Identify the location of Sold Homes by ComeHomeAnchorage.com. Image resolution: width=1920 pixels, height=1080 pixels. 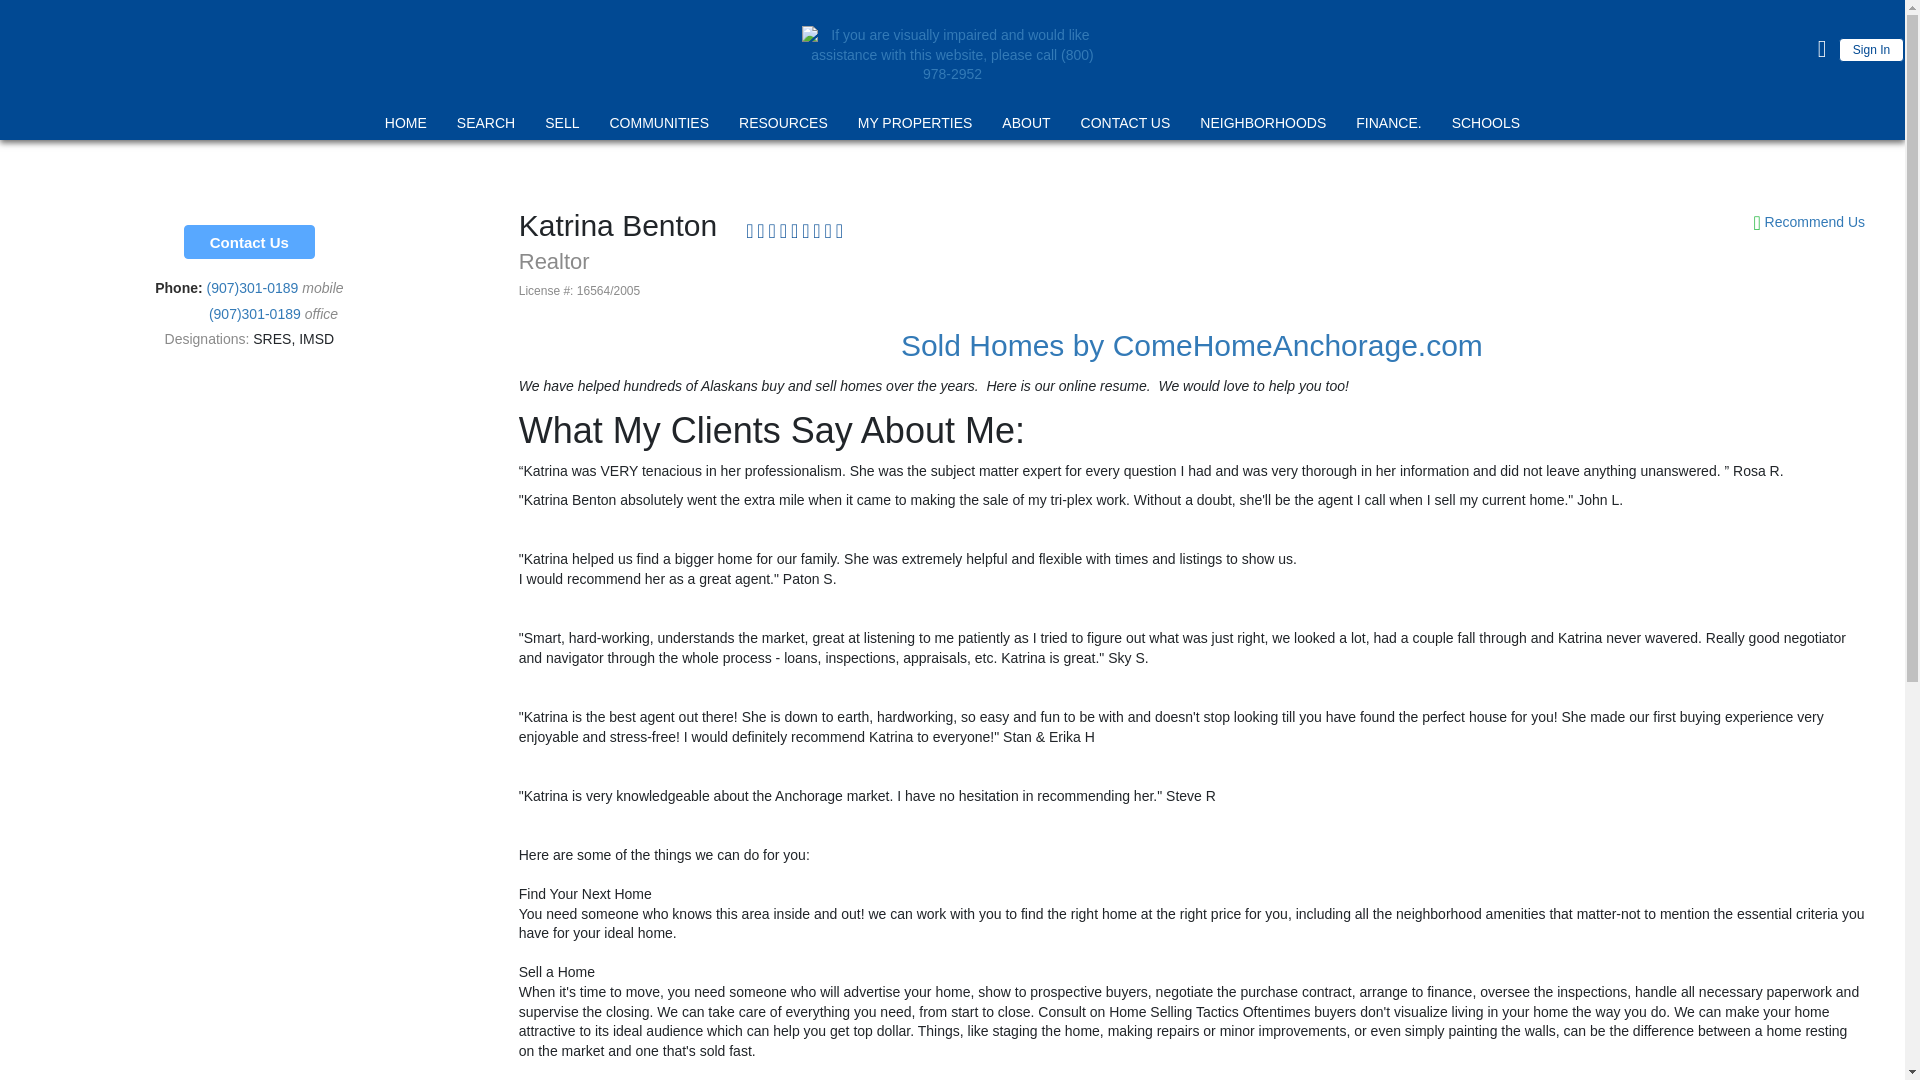
(1191, 345).